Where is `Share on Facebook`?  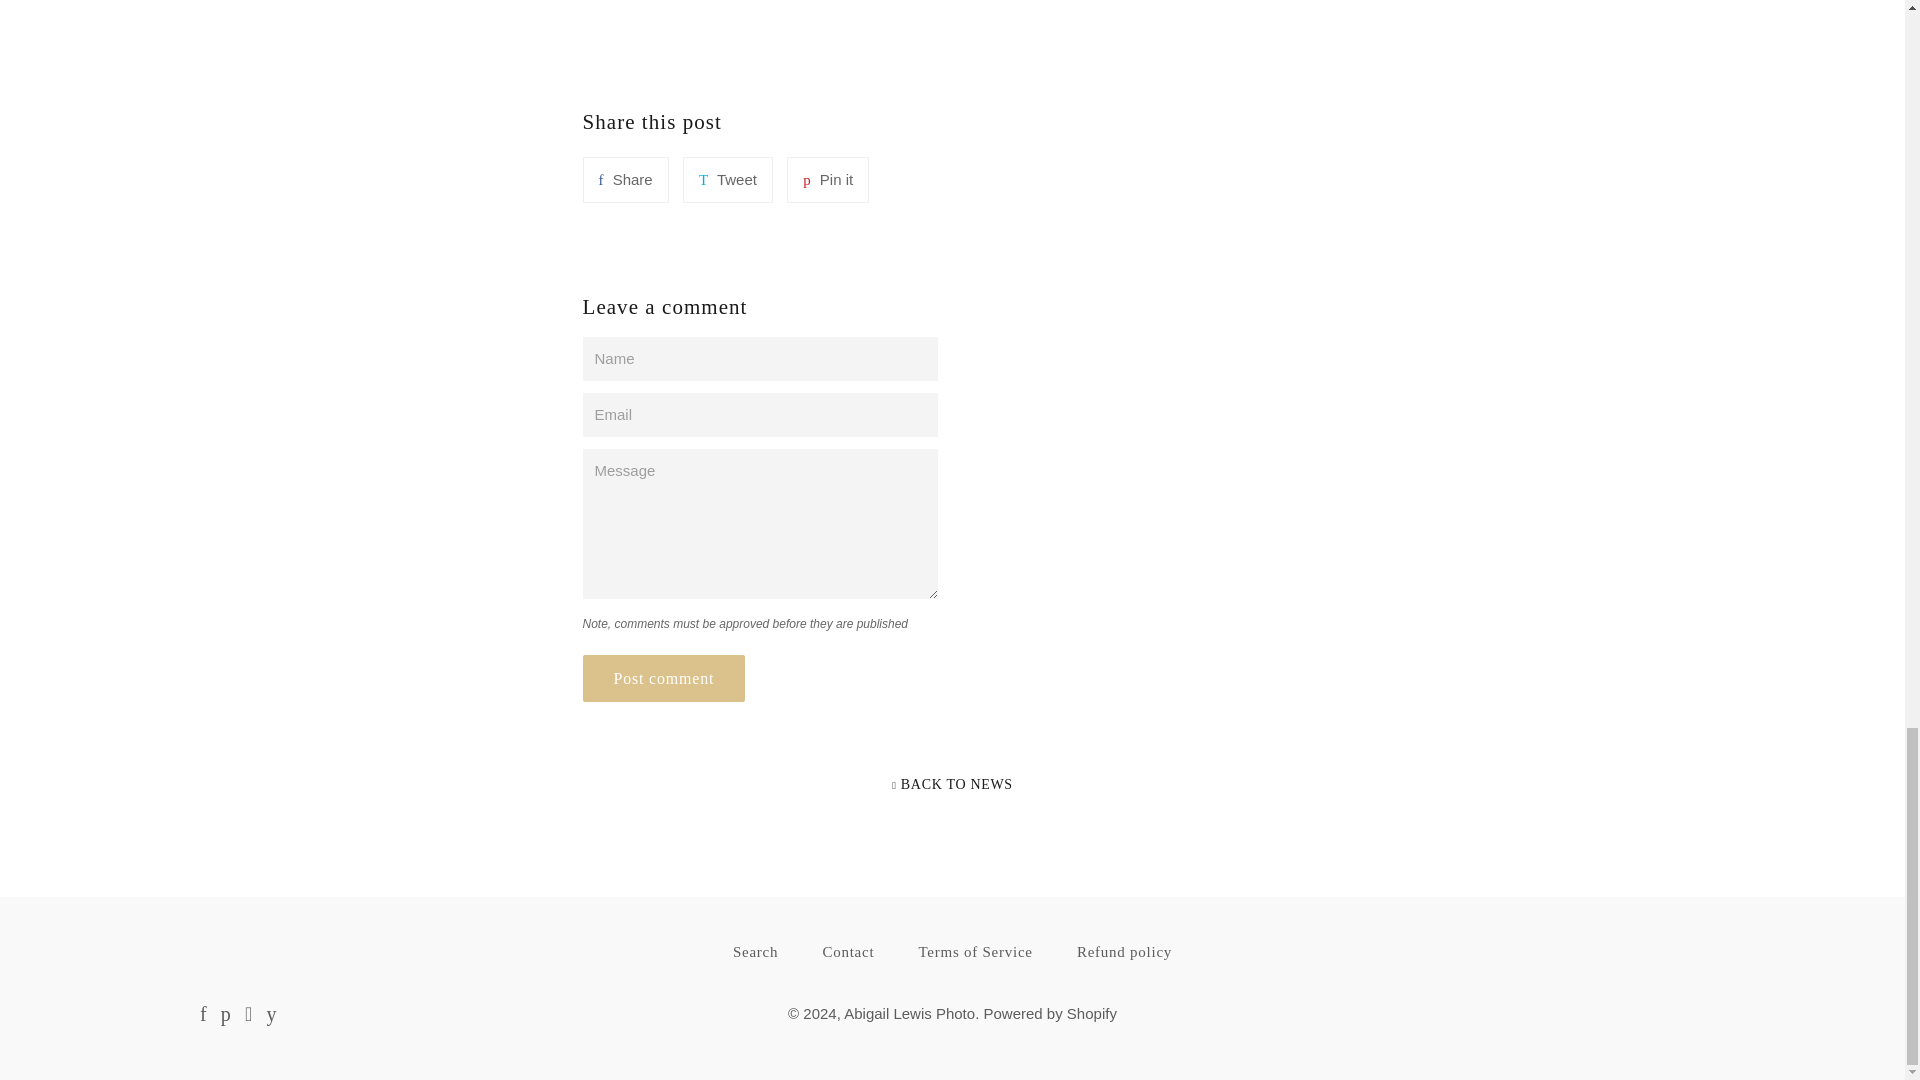 Share on Facebook is located at coordinates (624, 180).